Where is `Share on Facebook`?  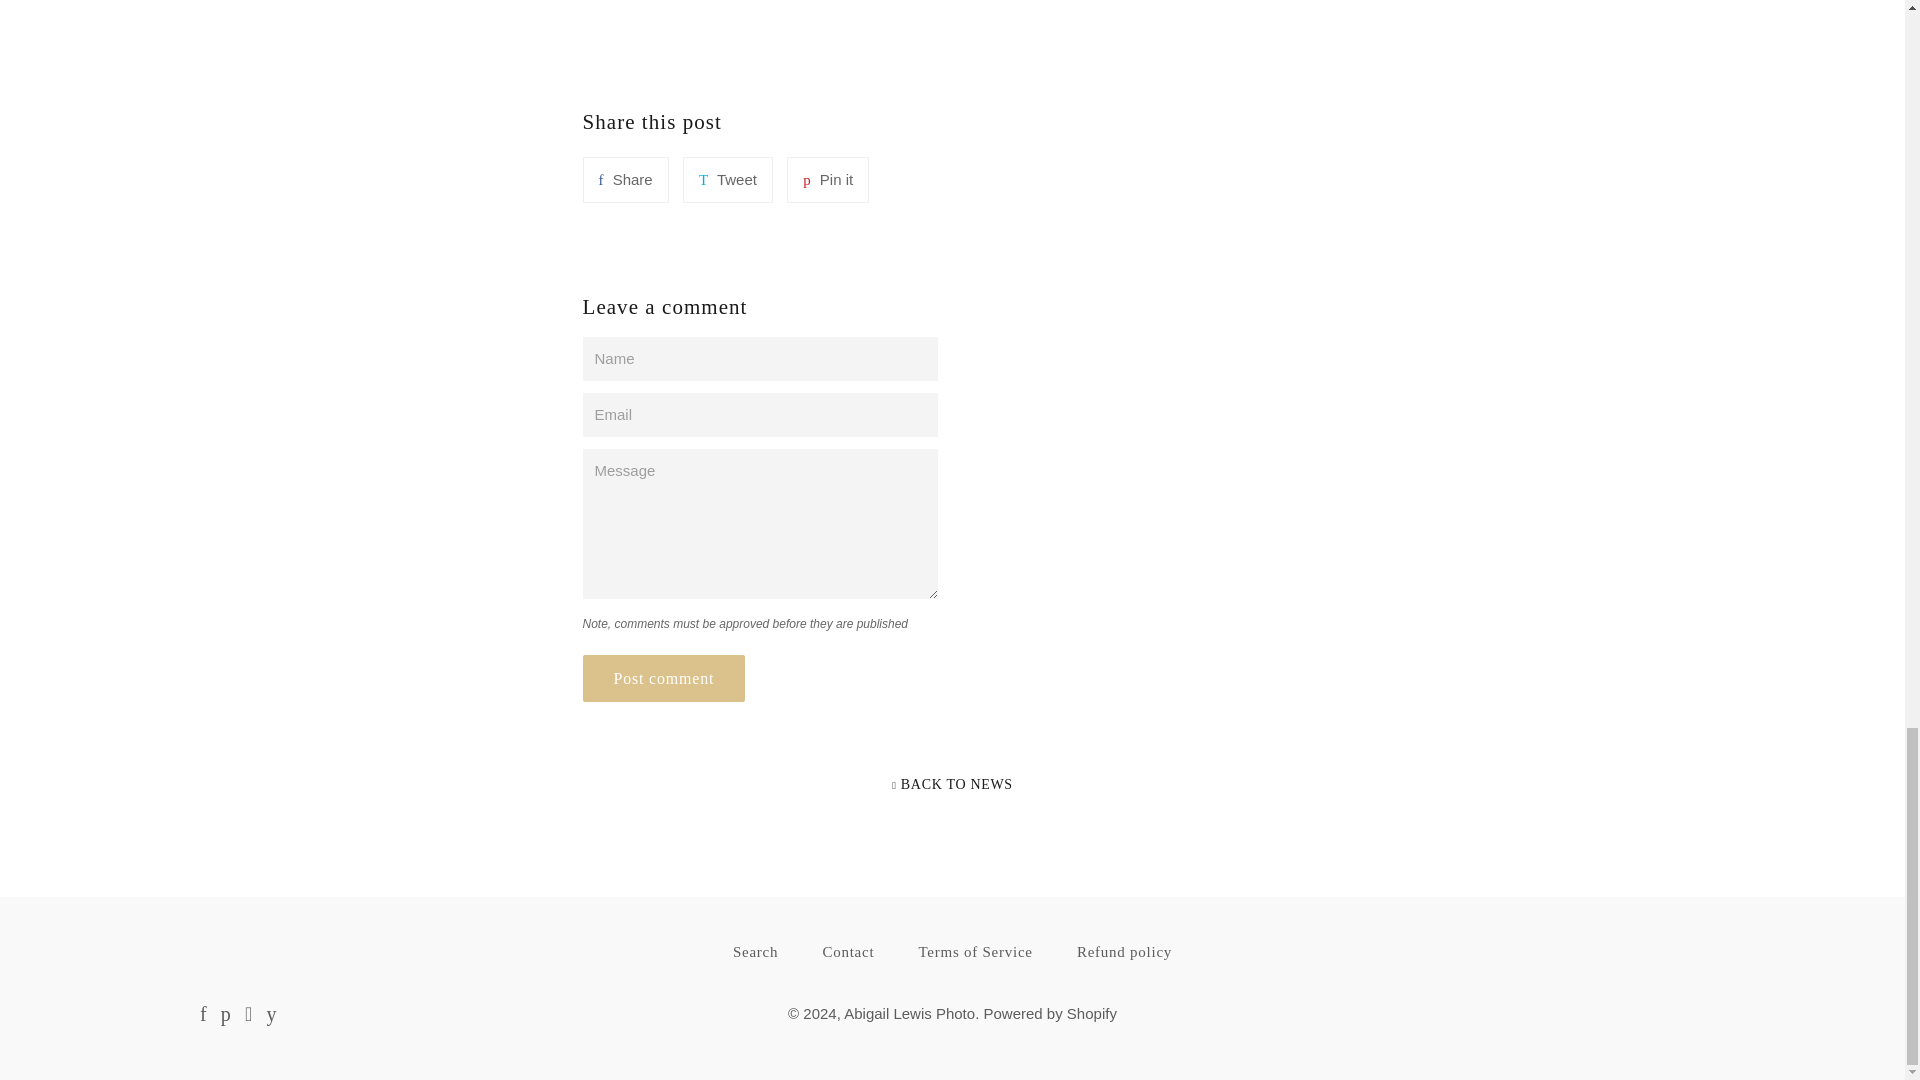 Share on Facebook is located at coordinates (624, 180).